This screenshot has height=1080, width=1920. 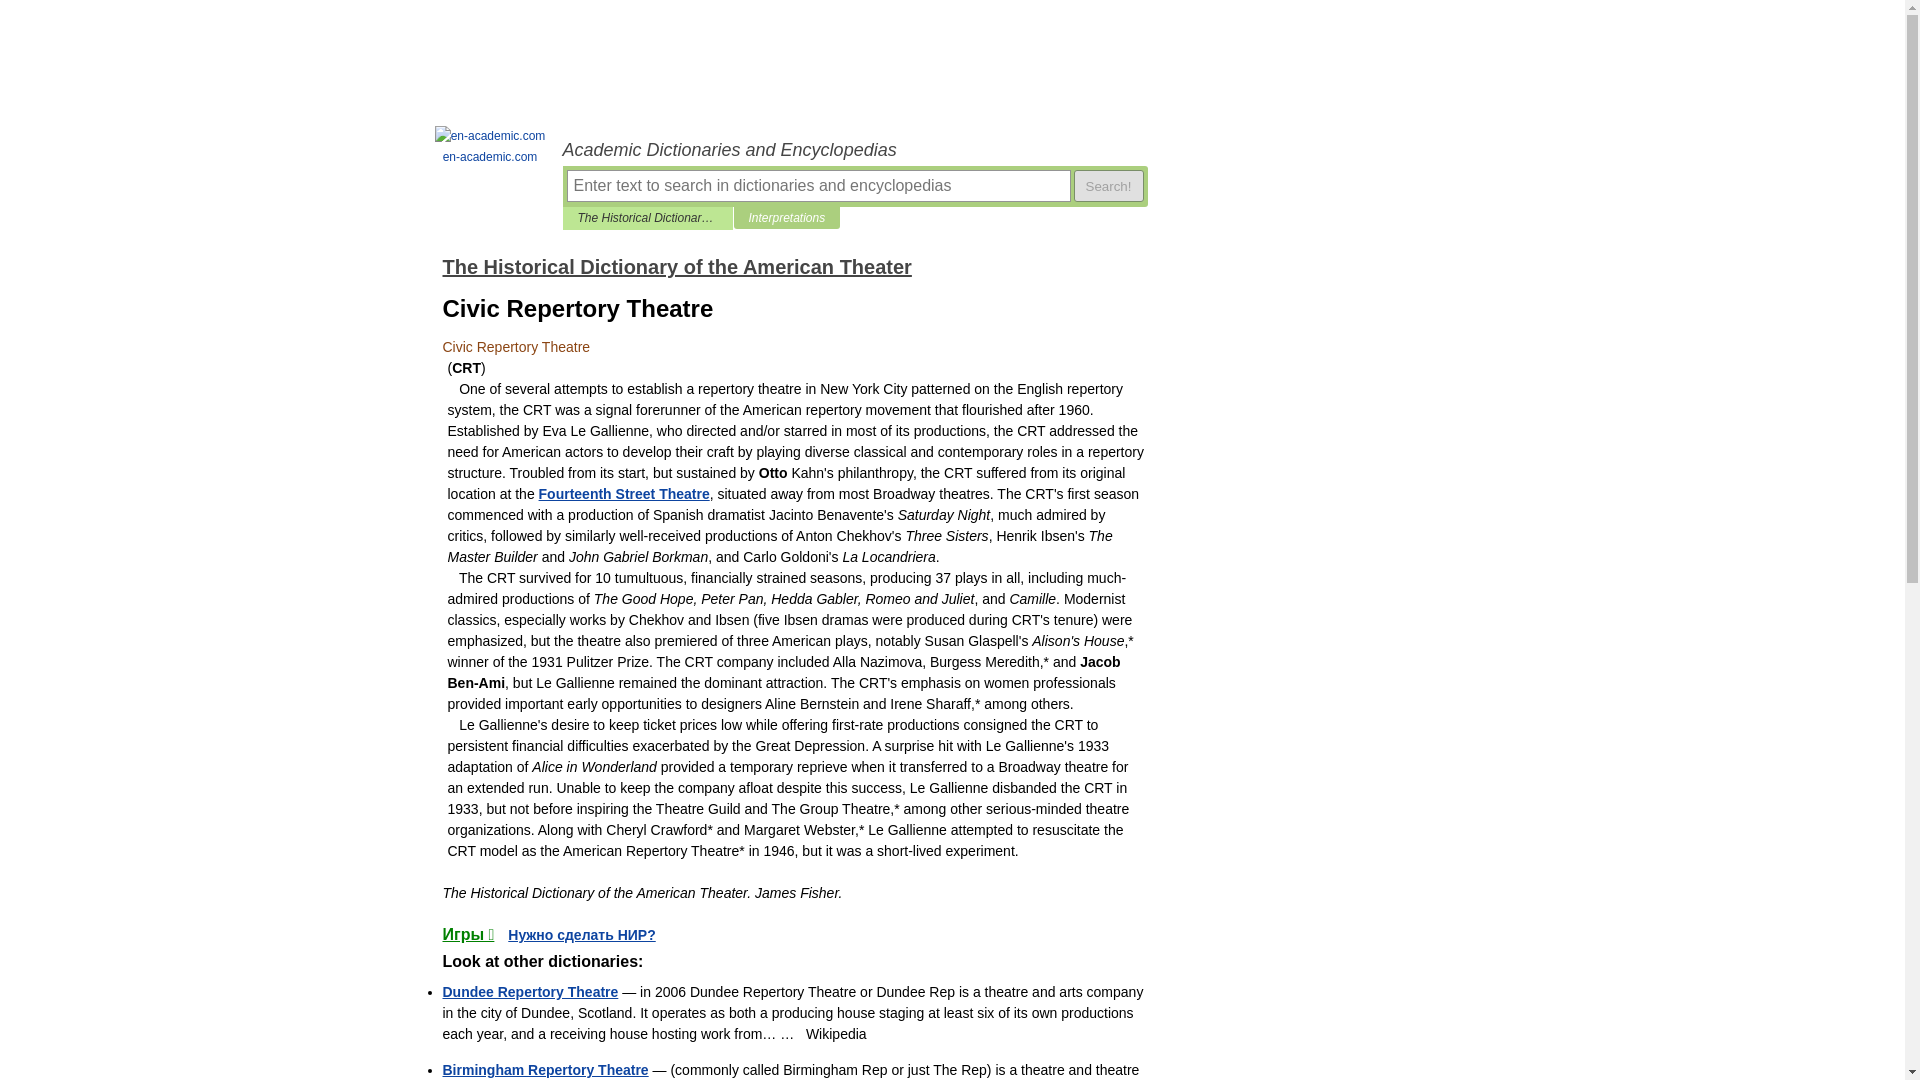 What do you see at coordinates (818, 185) in the screenshot?
I see `Enter text to search in dictionaries and encyclopedias` at bounding box center [818, 185].